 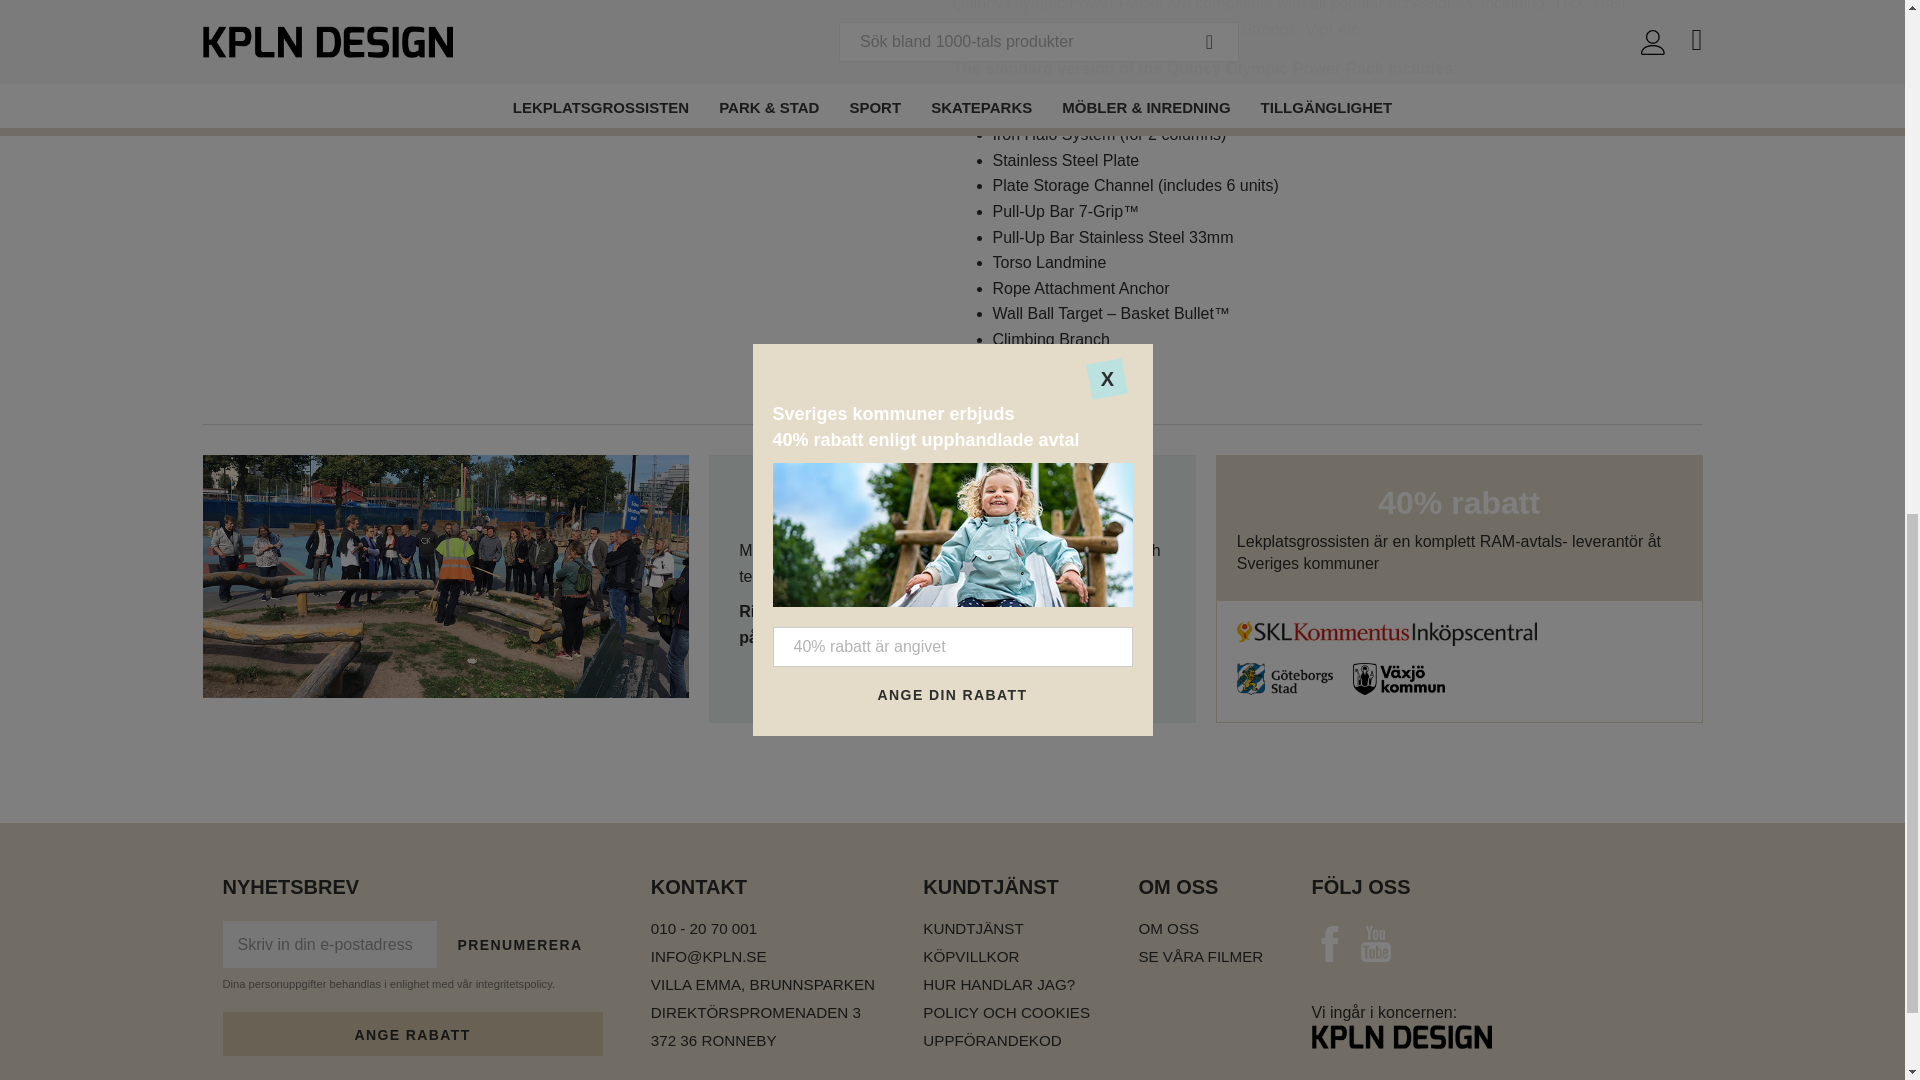 I want to click on VILLA EMMA, BRUNNSPARKEN, so click(x=762, y=984).